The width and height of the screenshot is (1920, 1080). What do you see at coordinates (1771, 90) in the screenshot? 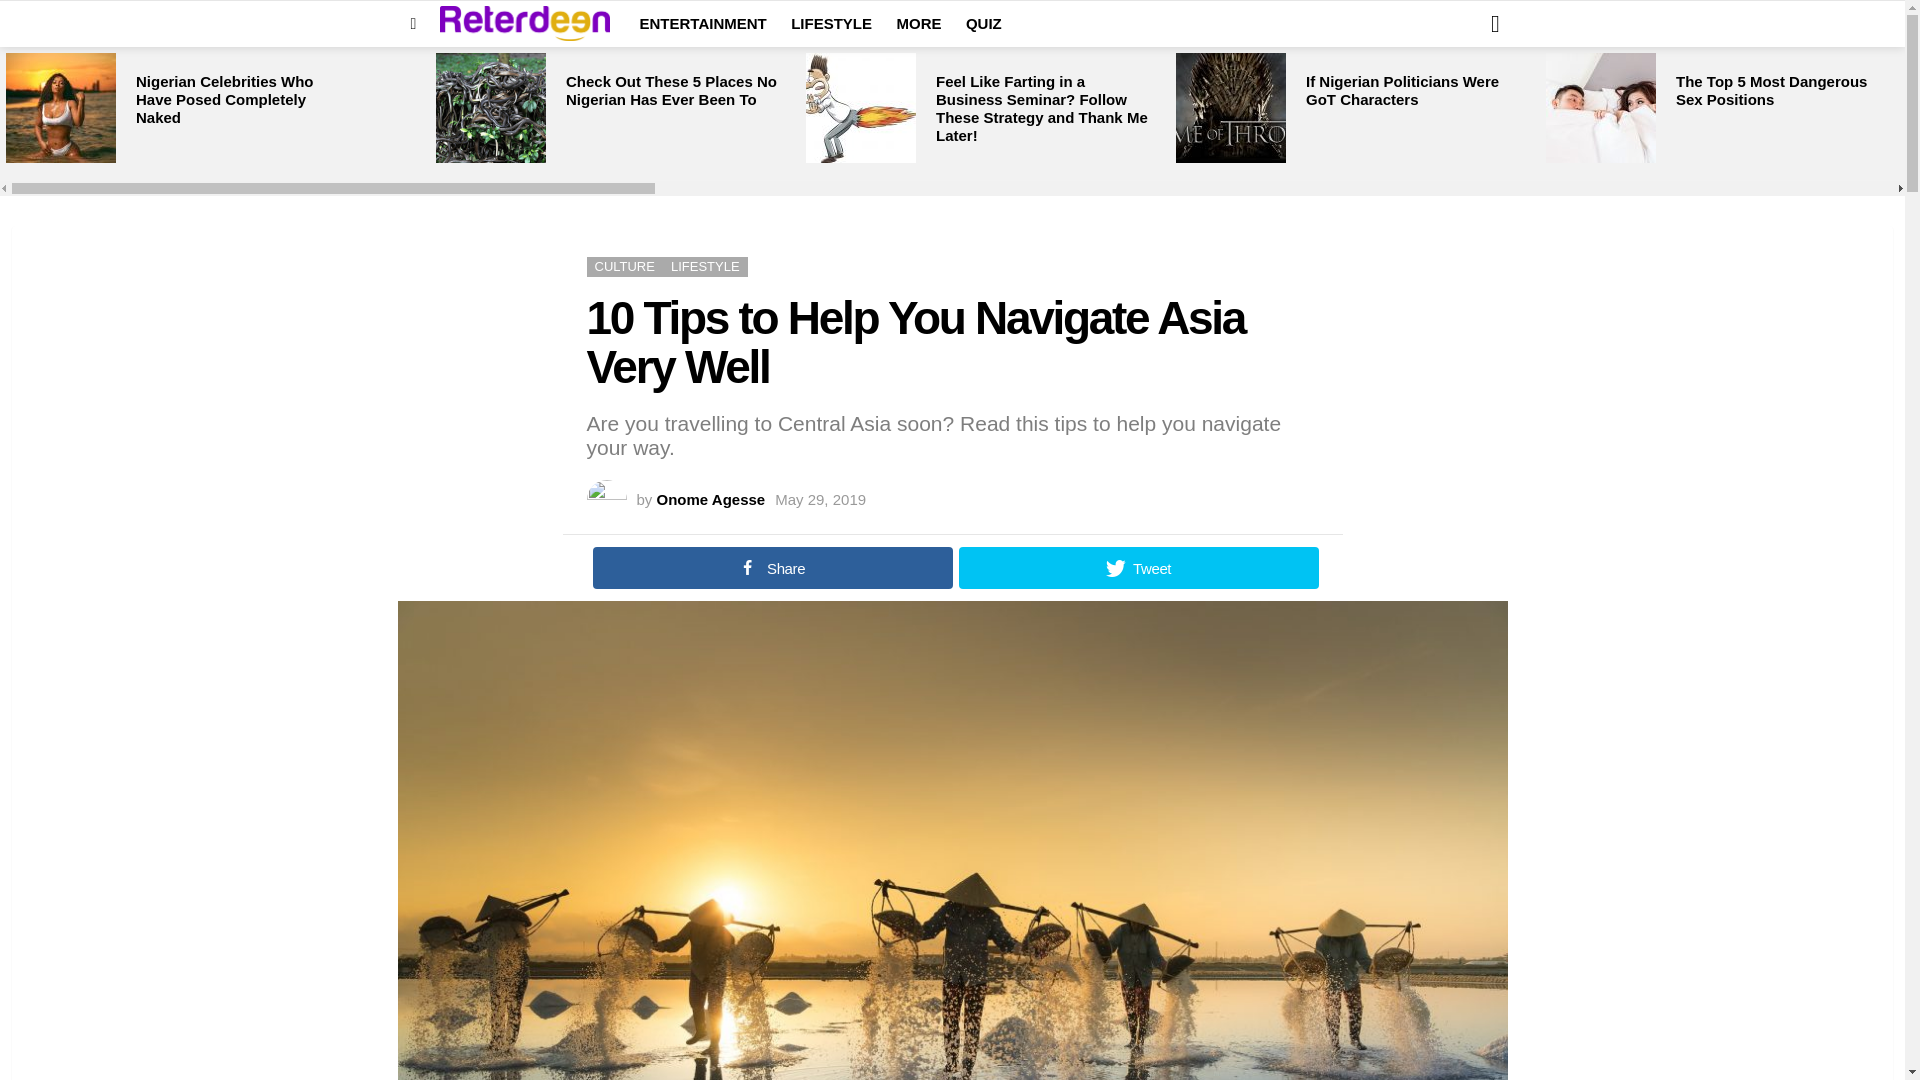
I see `The Top 5 Most Dangerous Sex Positions` at bounding box center [1771, 90].